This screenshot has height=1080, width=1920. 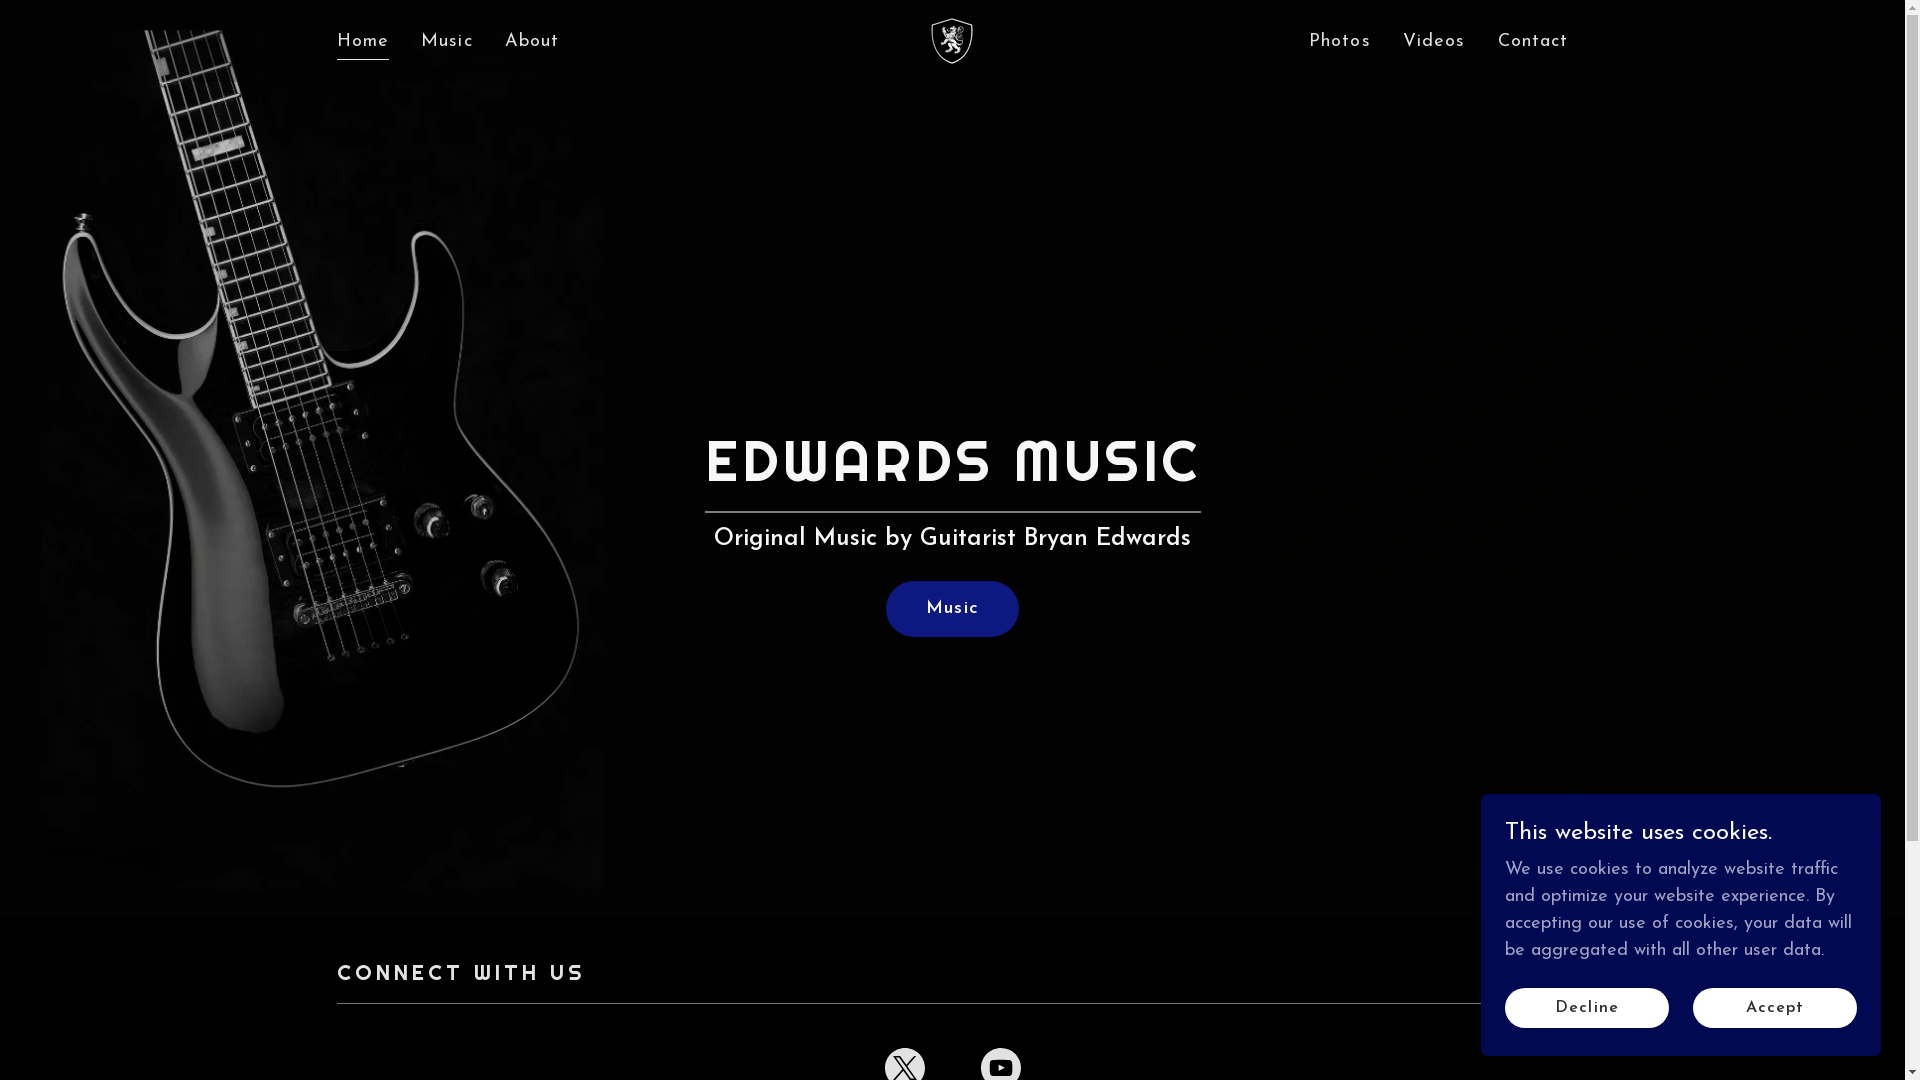 I want to click on Music, so click(x=447, y=42).